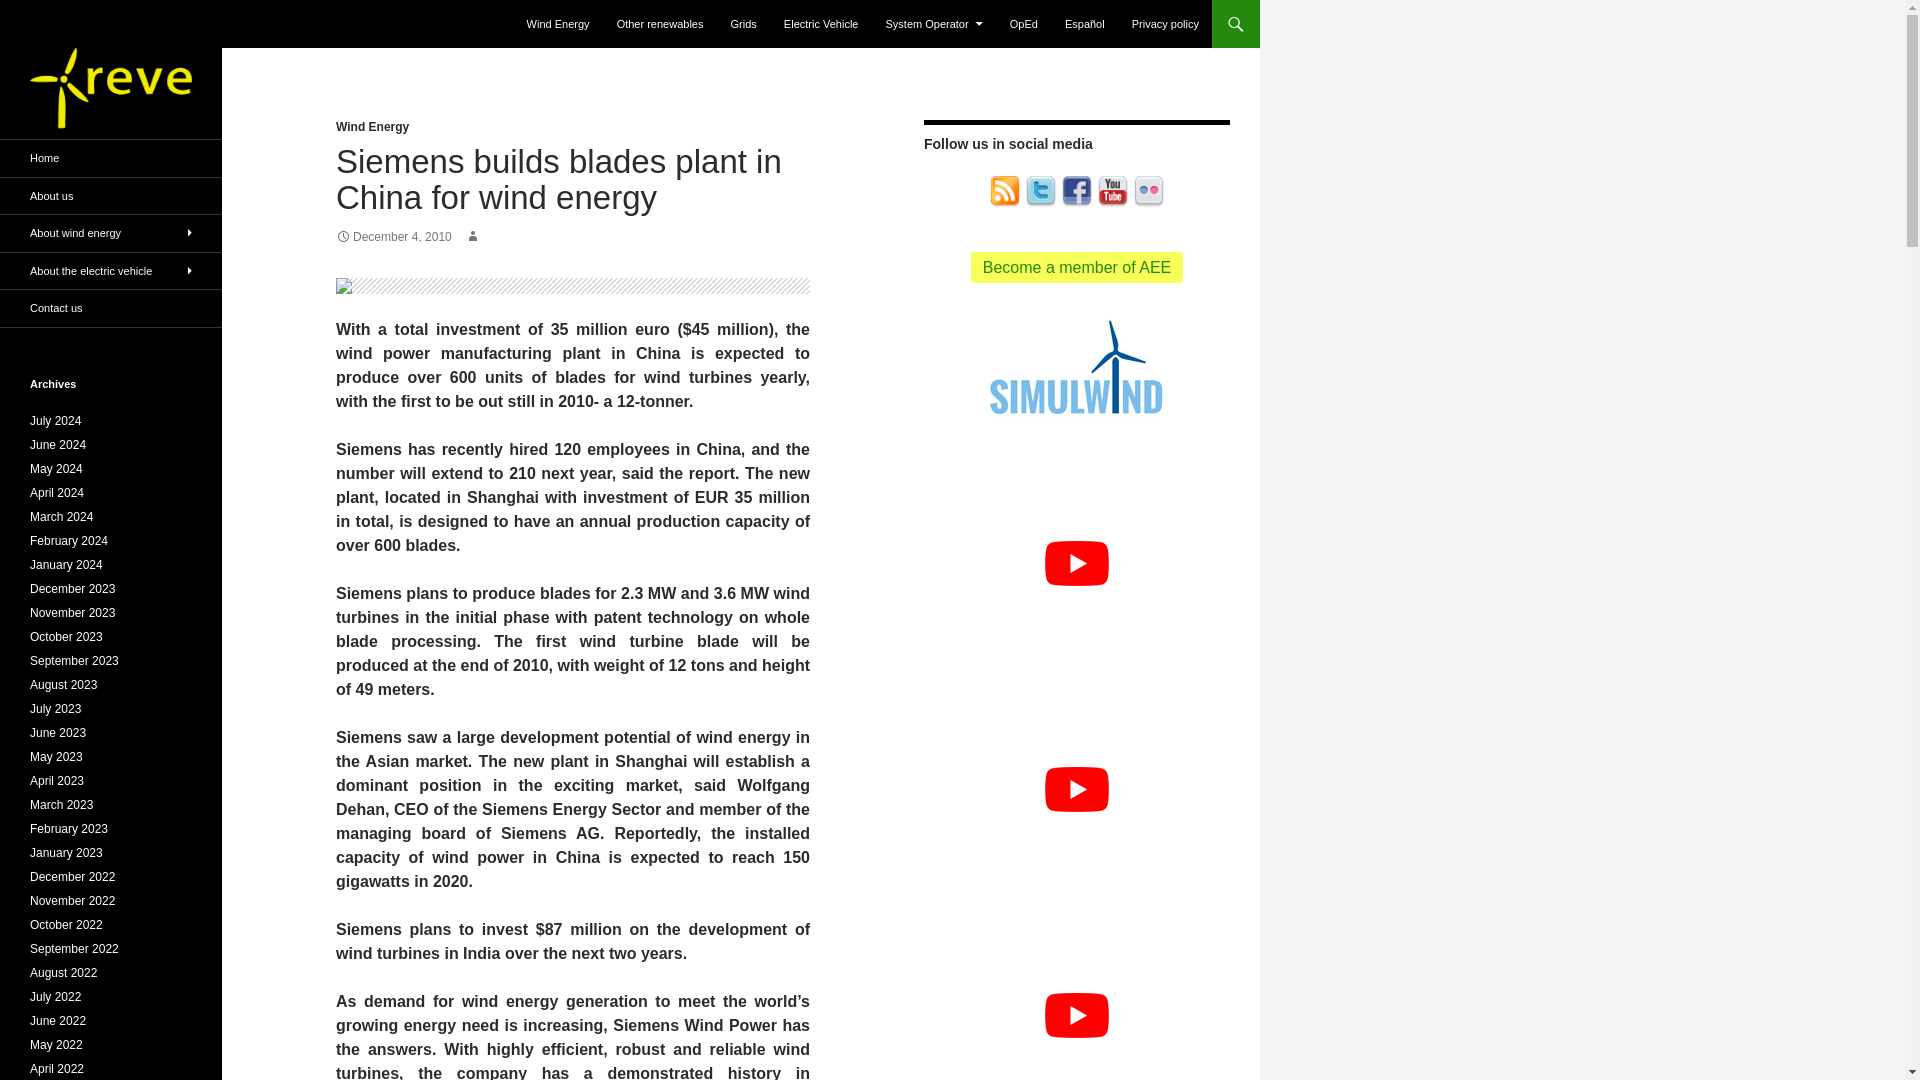  I want to click on Privacy policy, so click(1165, 24).